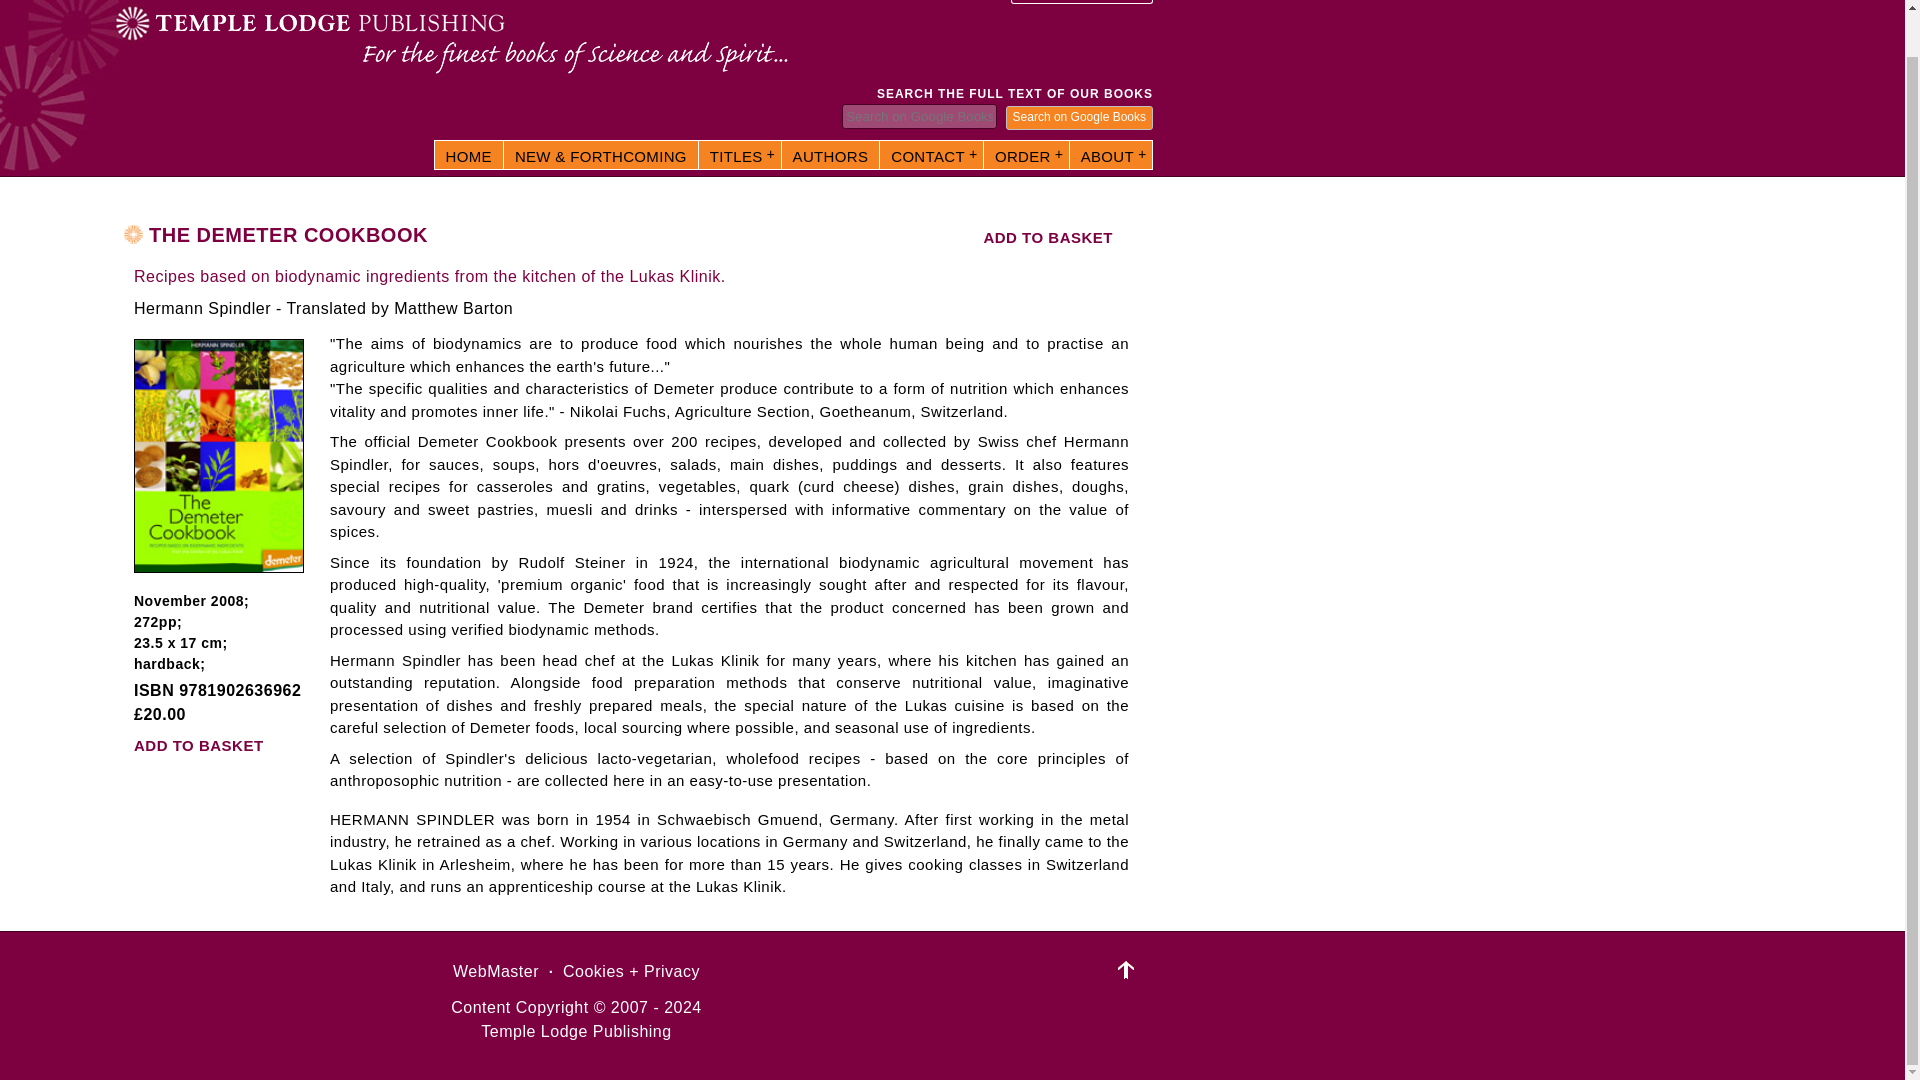  I want to click on AUTHORS, so click(830, 154).